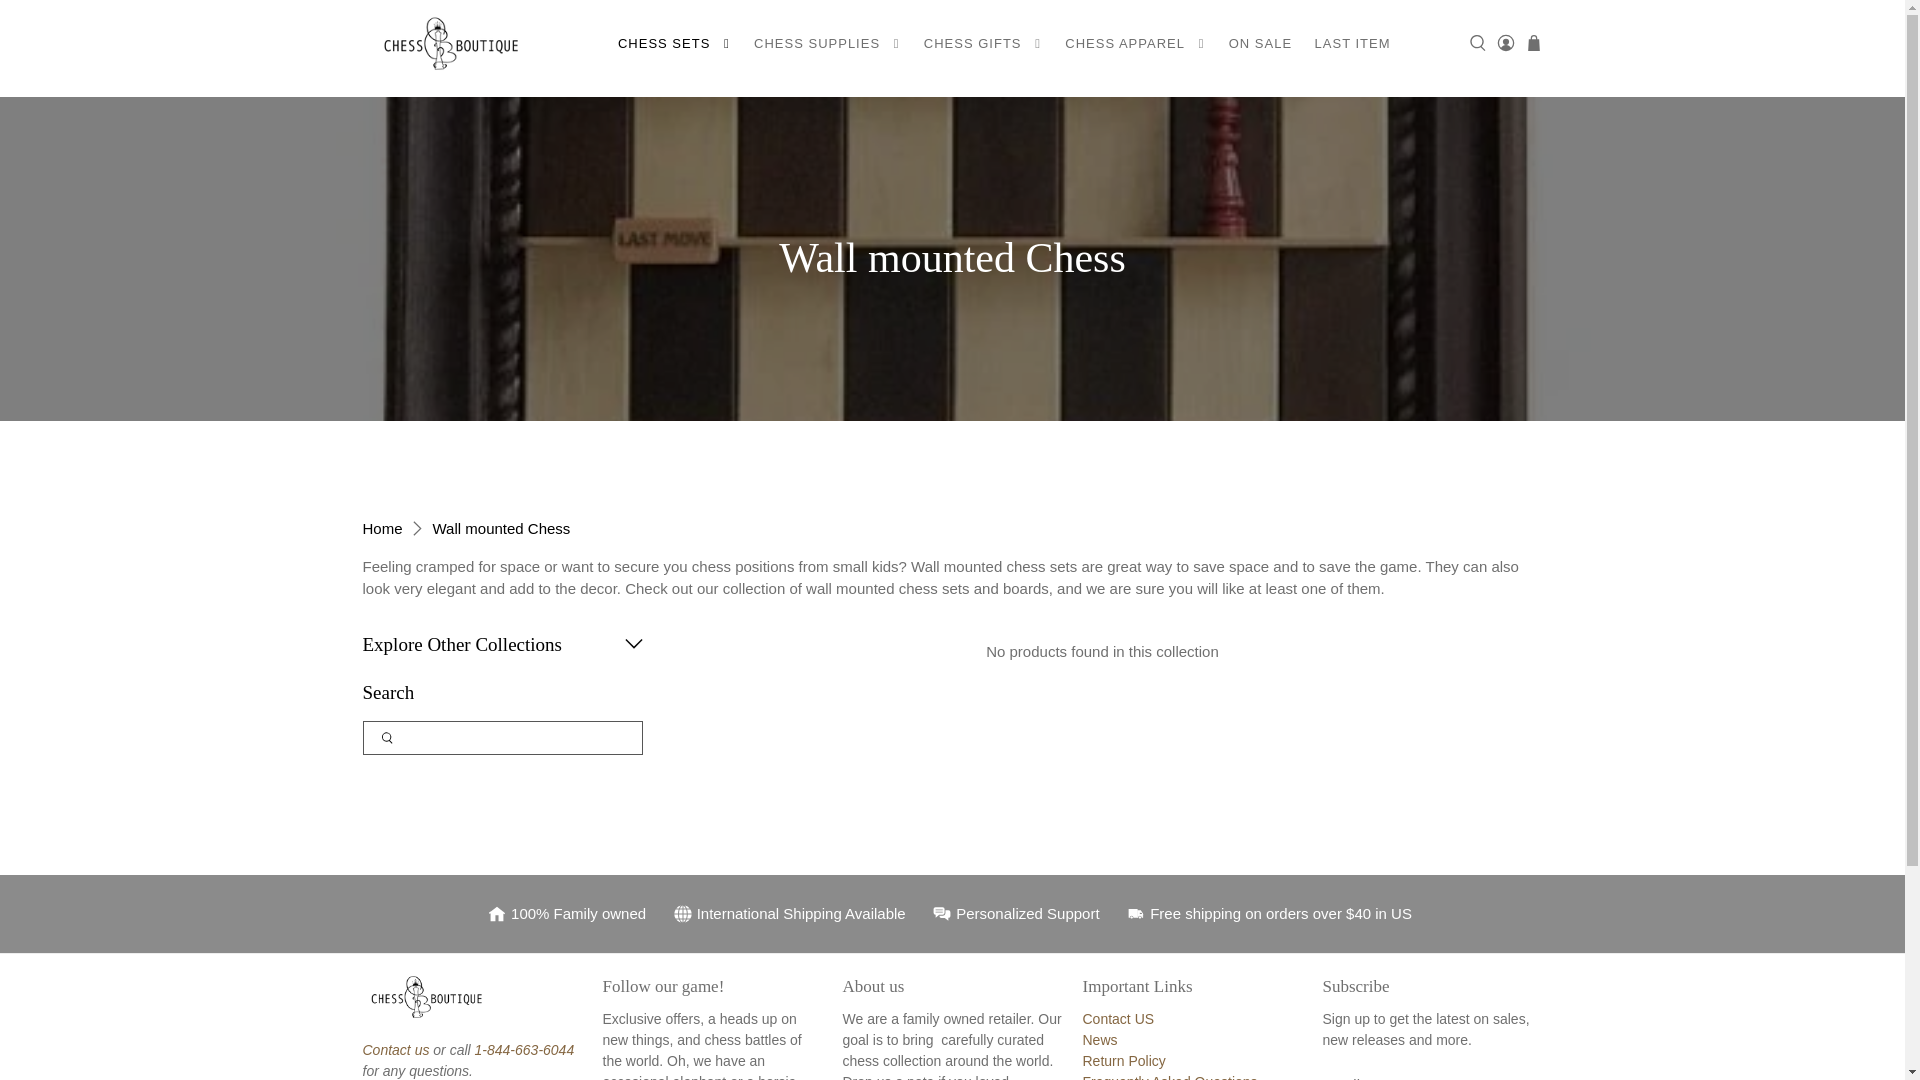  Describe the element at coordinates (454, 44) in the screenshot. I see `Chess Boutique` at that location.